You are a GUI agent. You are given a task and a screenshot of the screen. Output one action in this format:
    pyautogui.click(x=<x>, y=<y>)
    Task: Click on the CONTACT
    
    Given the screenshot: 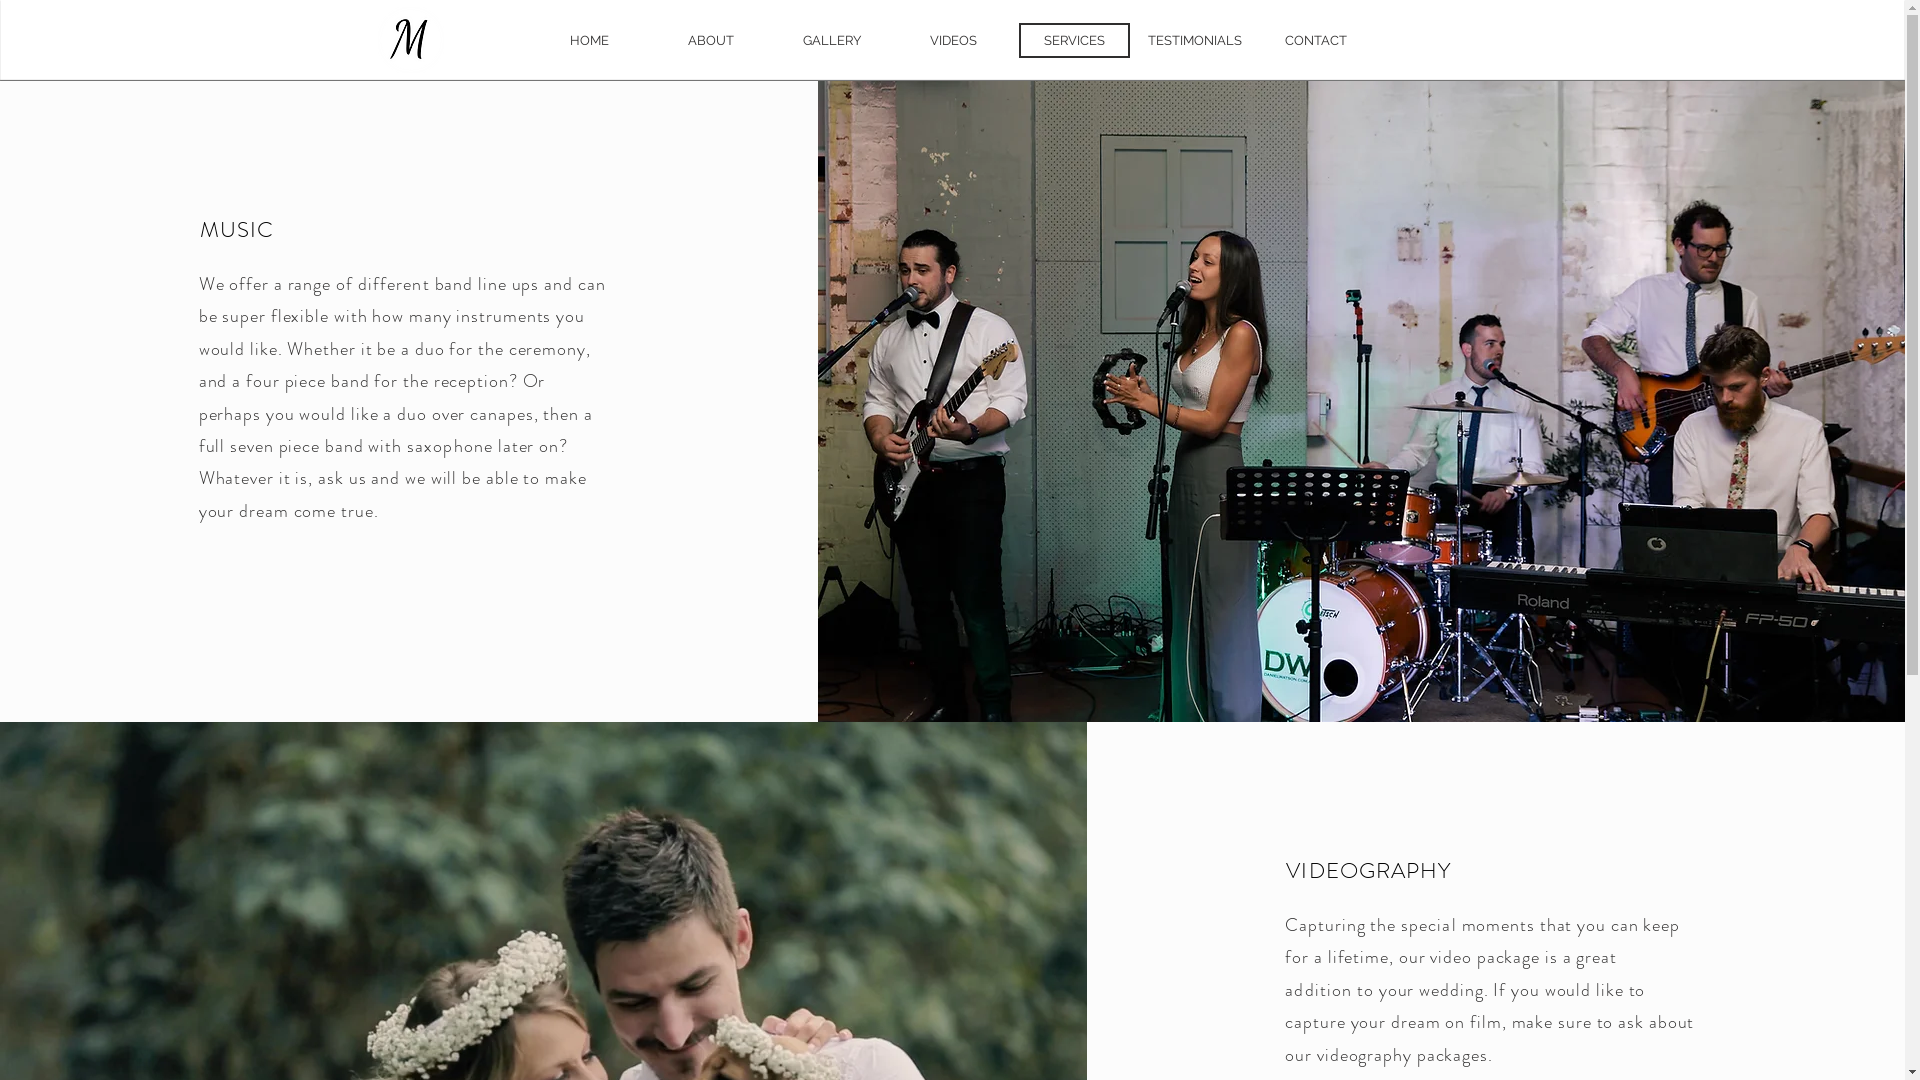 What is the action you would take?
    pyautogui.click(x=1316, y=40)
    